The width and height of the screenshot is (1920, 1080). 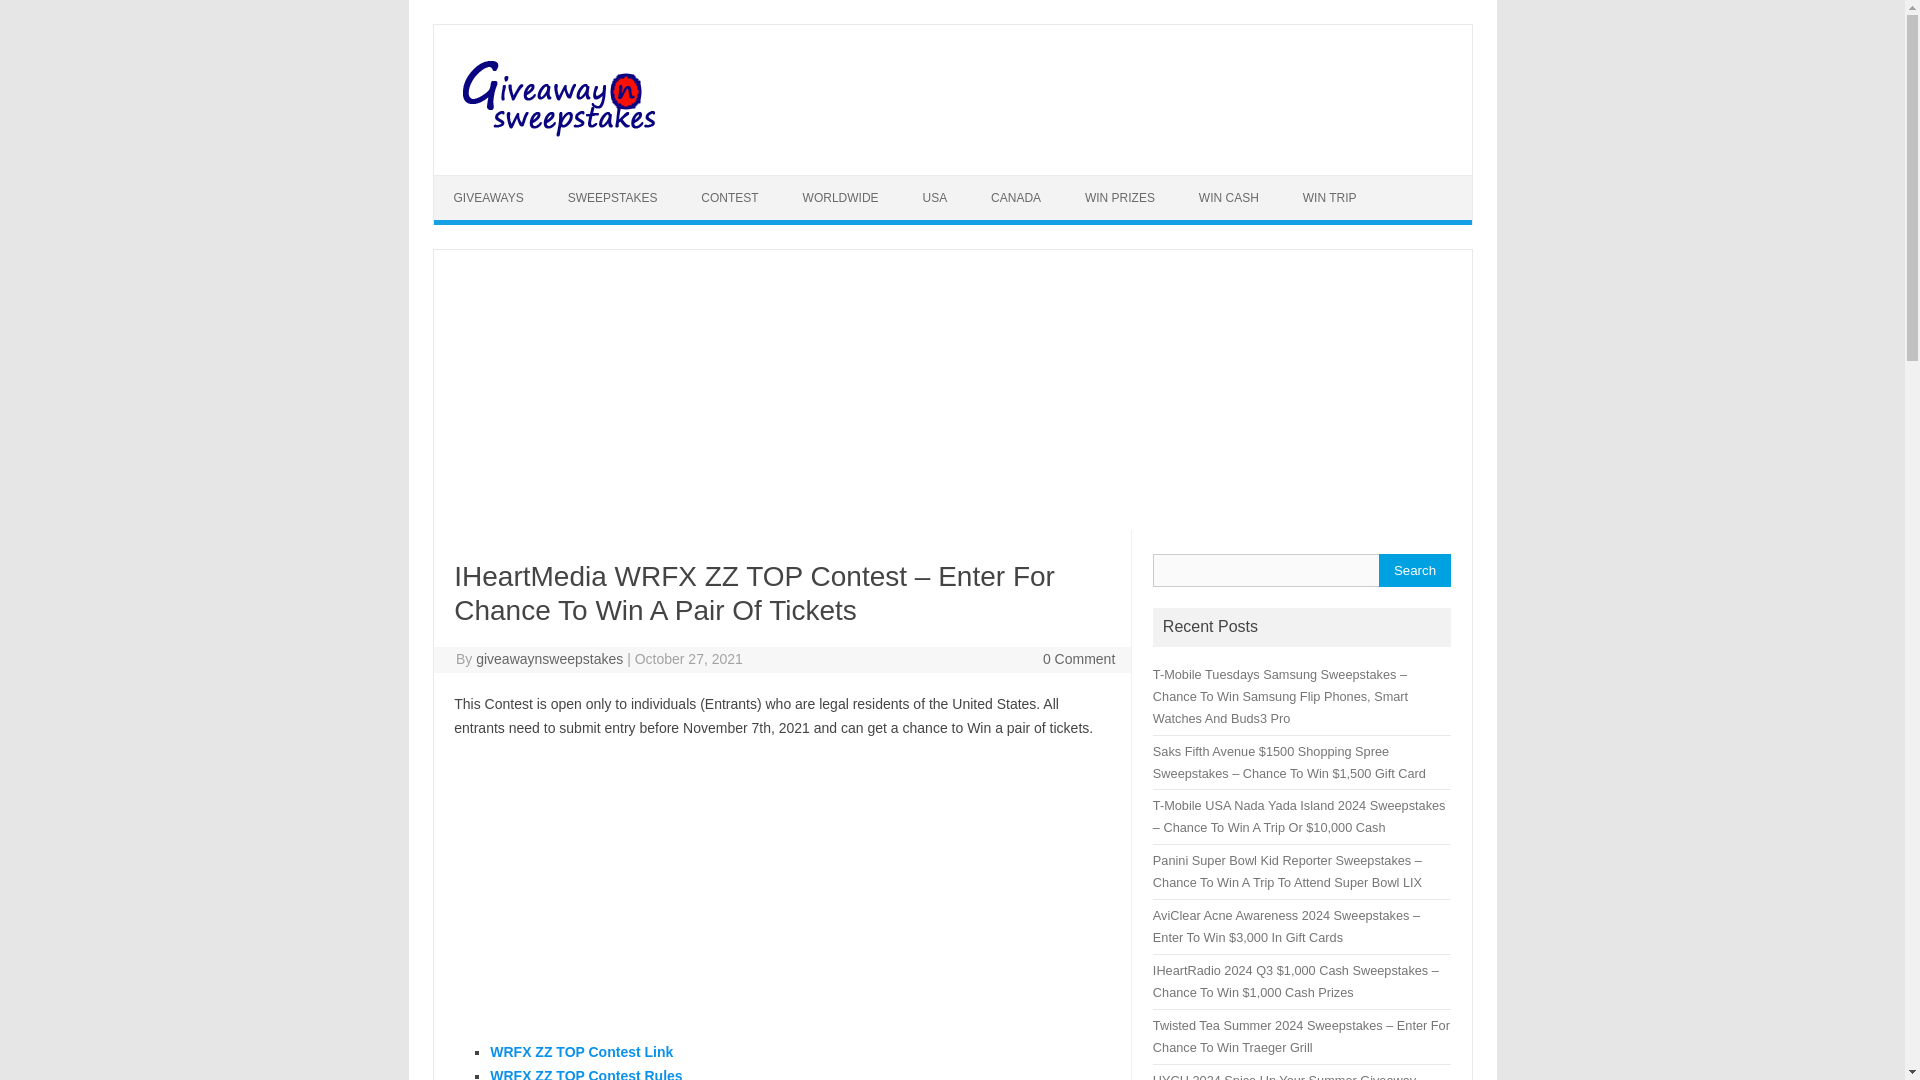 What do you see at coordinates (488, 198) in the screenshot?
I see `GIVEAWAYS` at bounding box center [488, 198].